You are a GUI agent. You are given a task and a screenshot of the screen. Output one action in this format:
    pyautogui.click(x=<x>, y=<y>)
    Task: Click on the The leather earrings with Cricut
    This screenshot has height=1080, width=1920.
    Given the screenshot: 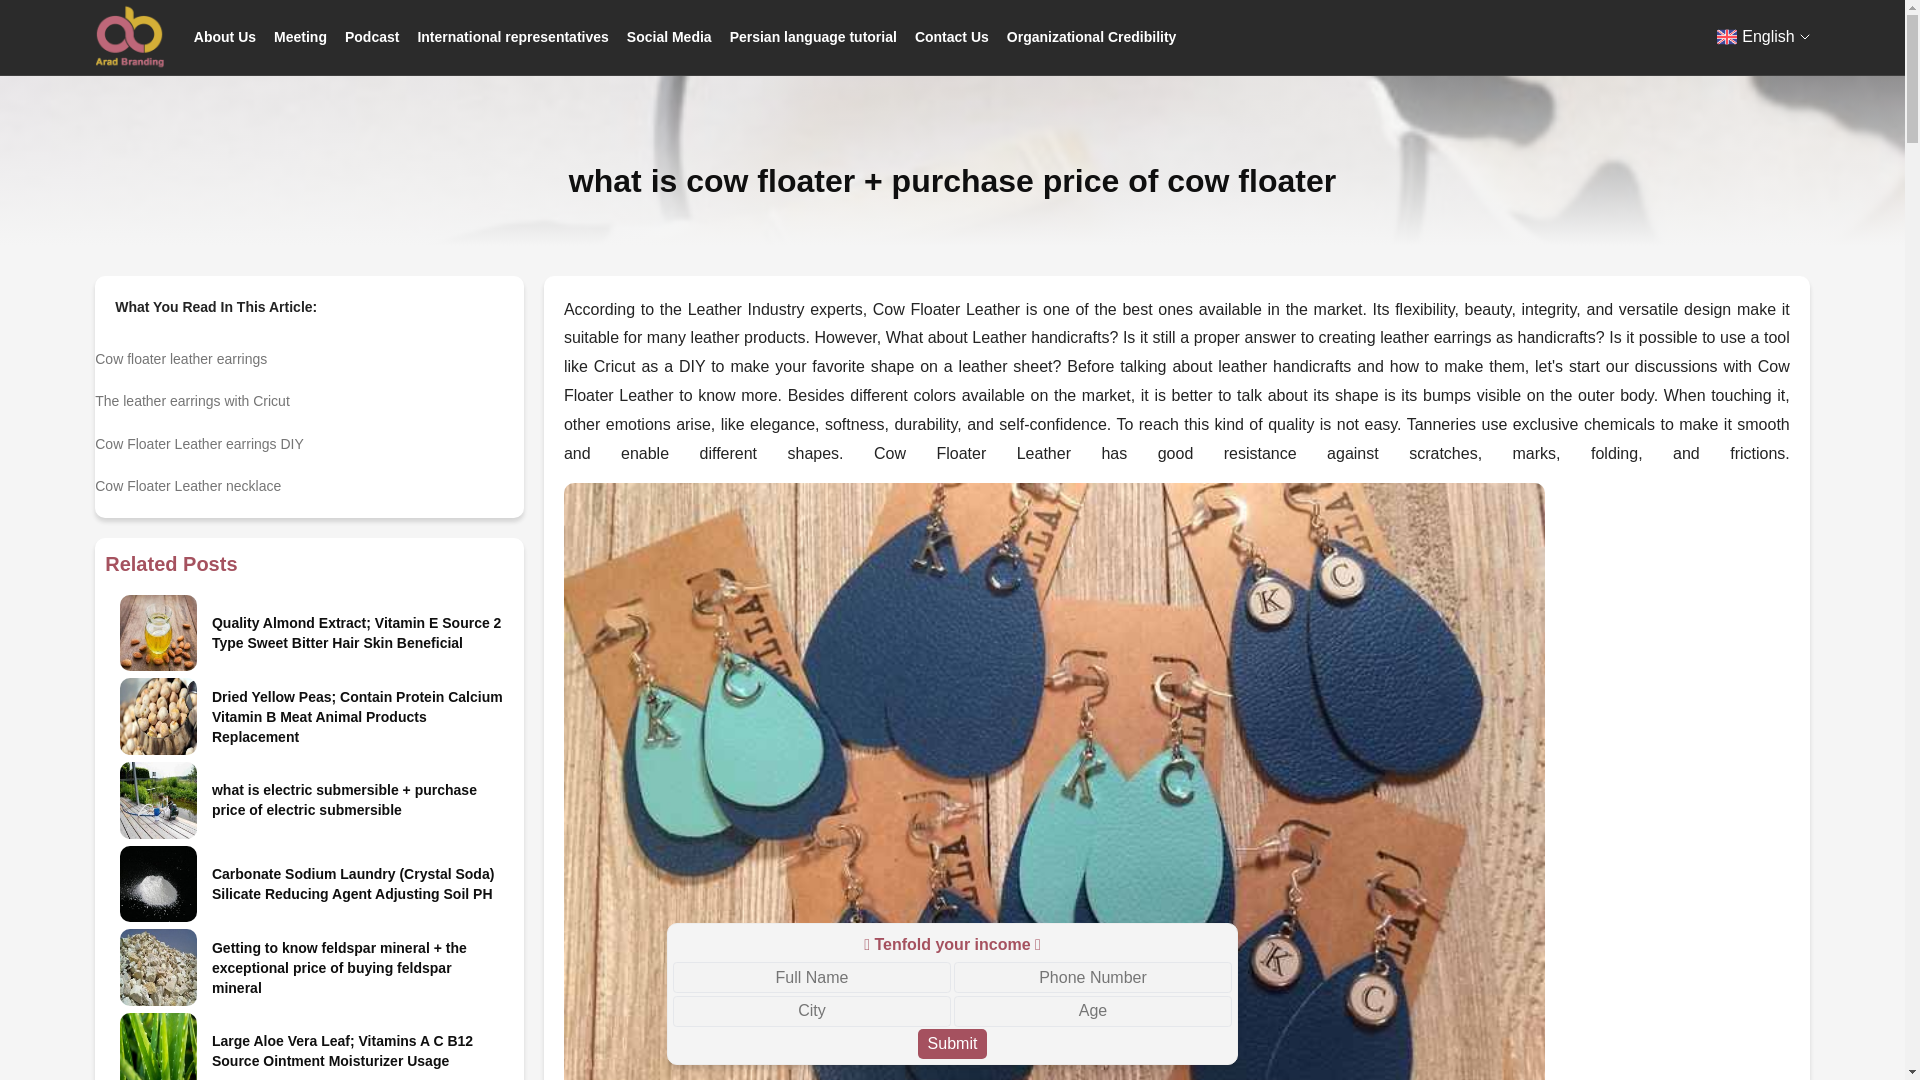 What is the action you would take?
    pyautogui.click(x=309, y=396)
    